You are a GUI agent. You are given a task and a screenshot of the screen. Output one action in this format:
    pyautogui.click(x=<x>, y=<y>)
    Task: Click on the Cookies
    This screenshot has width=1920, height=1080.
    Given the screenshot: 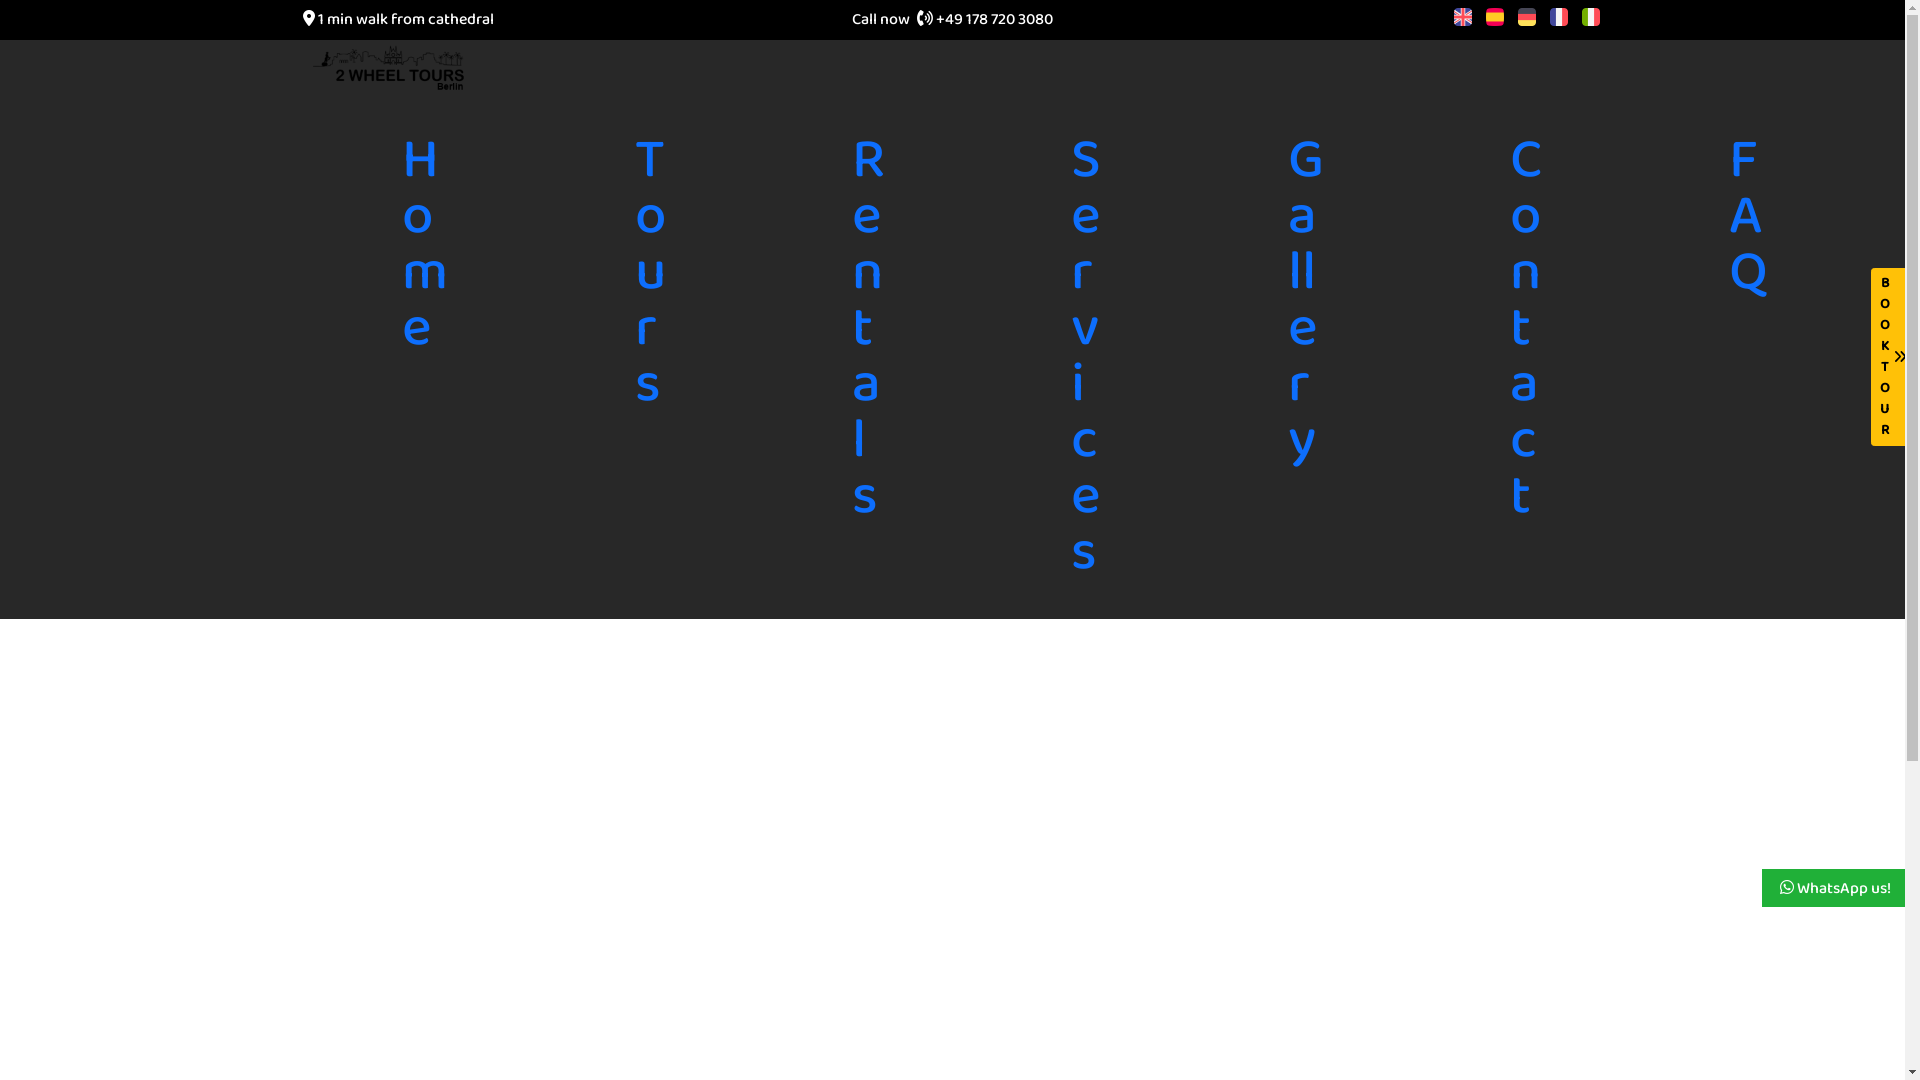 What is the action you would take?
    pyautogui.click(x=1416, y=752)
    